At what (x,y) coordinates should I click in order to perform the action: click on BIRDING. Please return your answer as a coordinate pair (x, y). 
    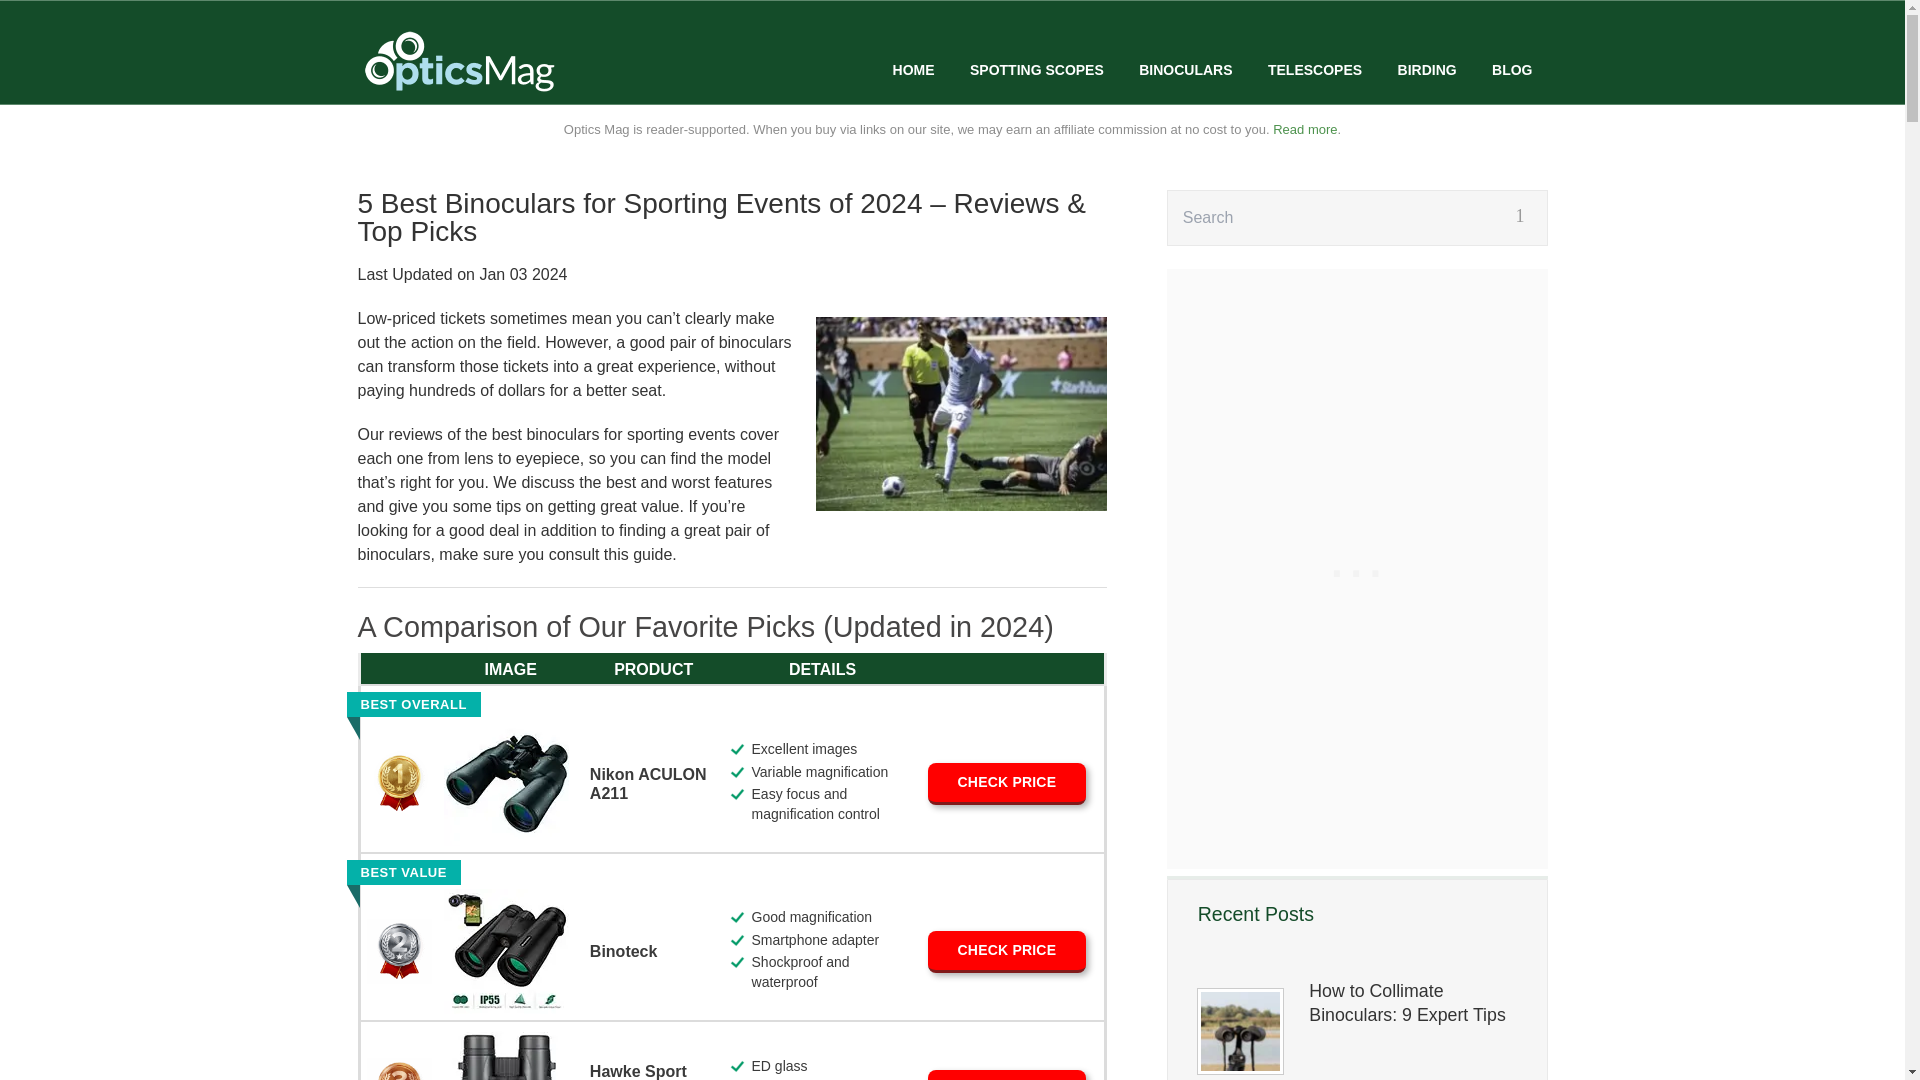
    Looking at the image, I should click on (1427, 70).